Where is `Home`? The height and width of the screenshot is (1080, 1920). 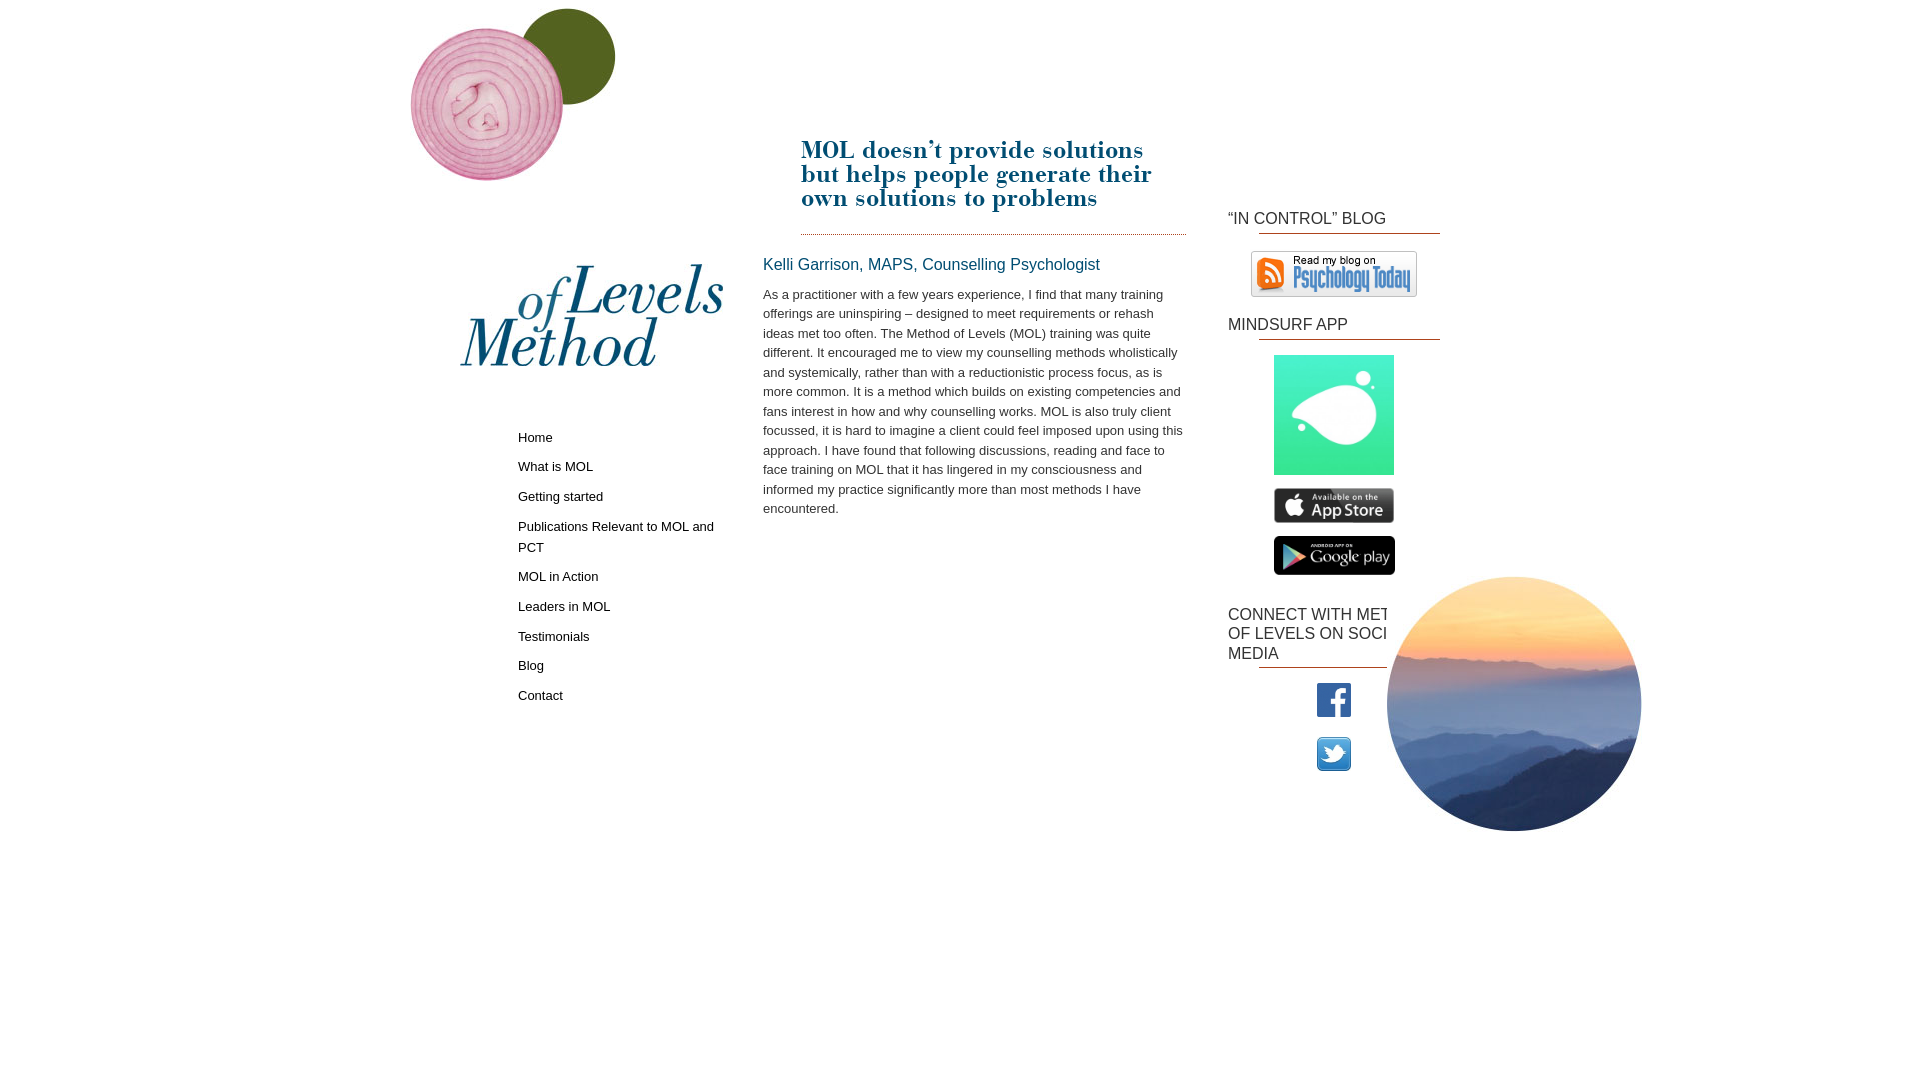
Home is located at coordinates (620, 436).